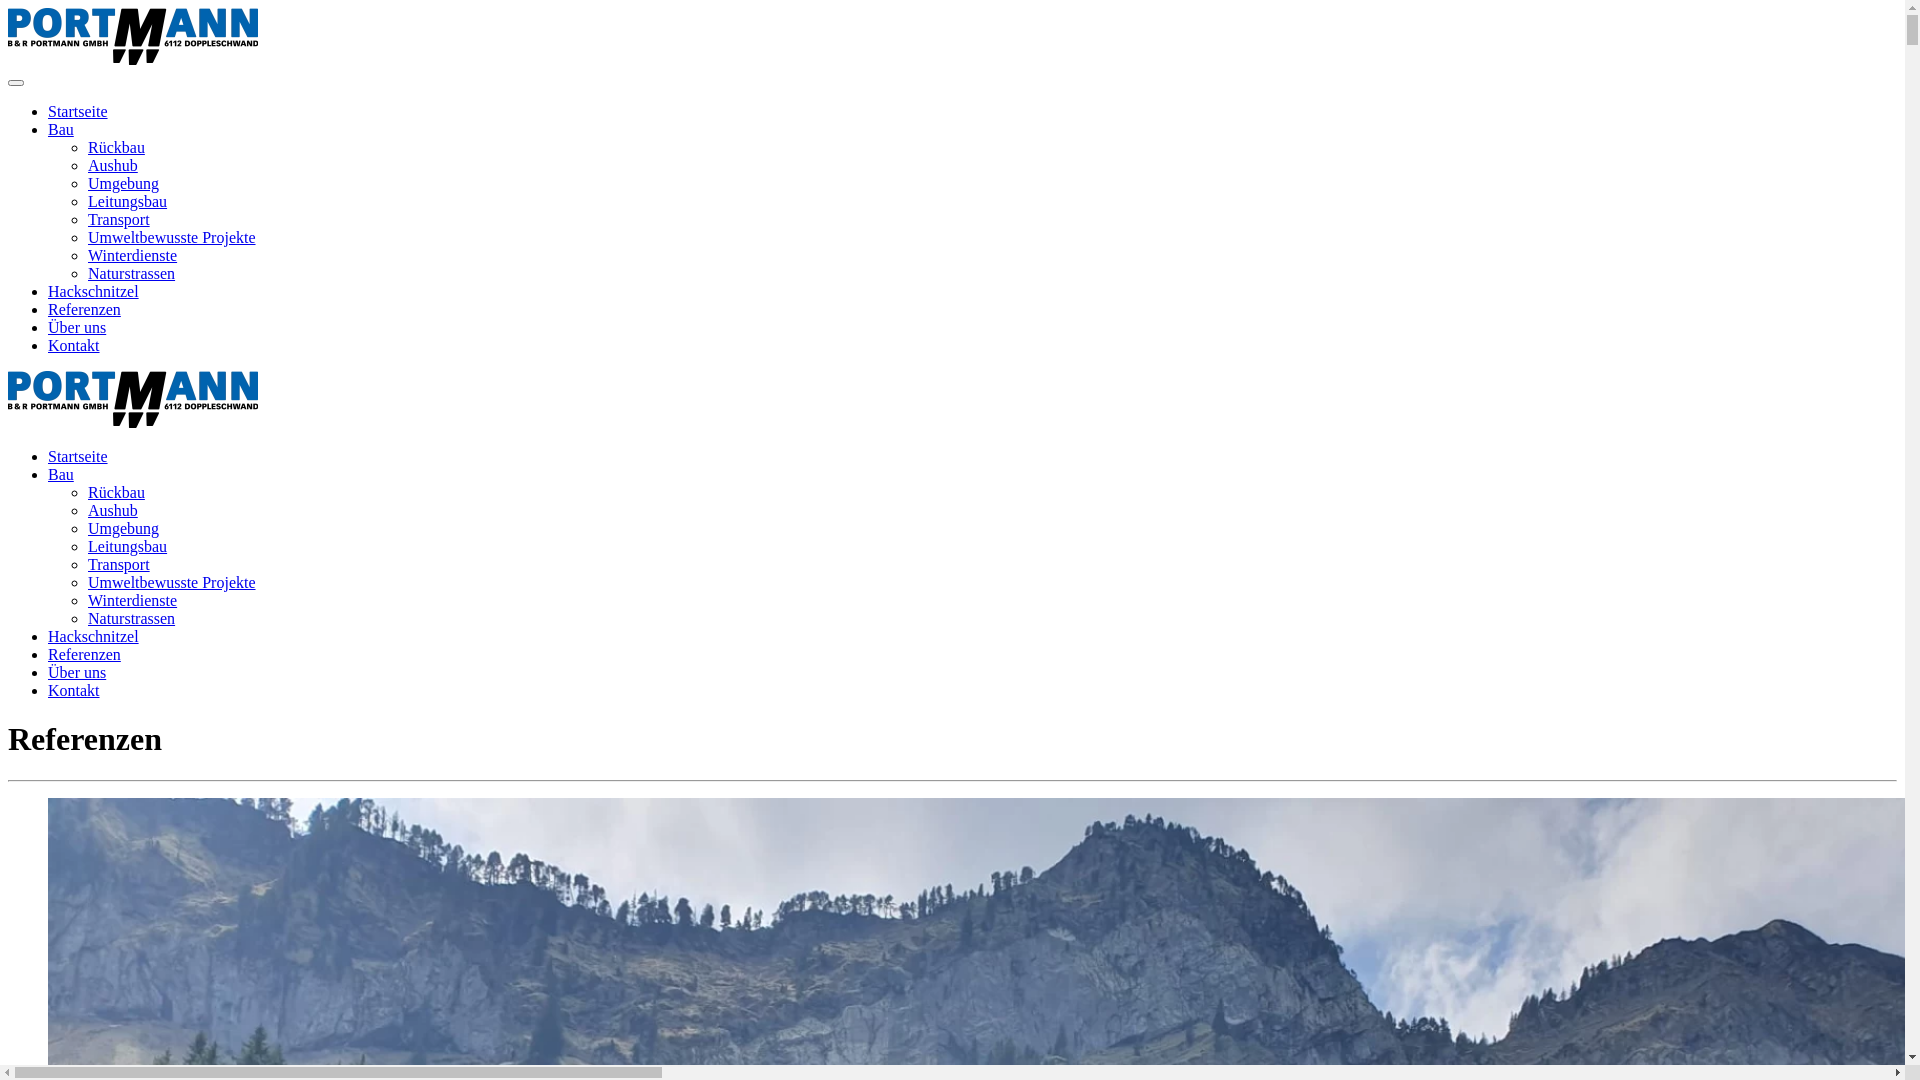 The width and height of the screenshot is (1920, 1080). What do you see at coordinates (74, 690) in the screenshot?
I see `Kontakt` at bounding box center [74, 690].